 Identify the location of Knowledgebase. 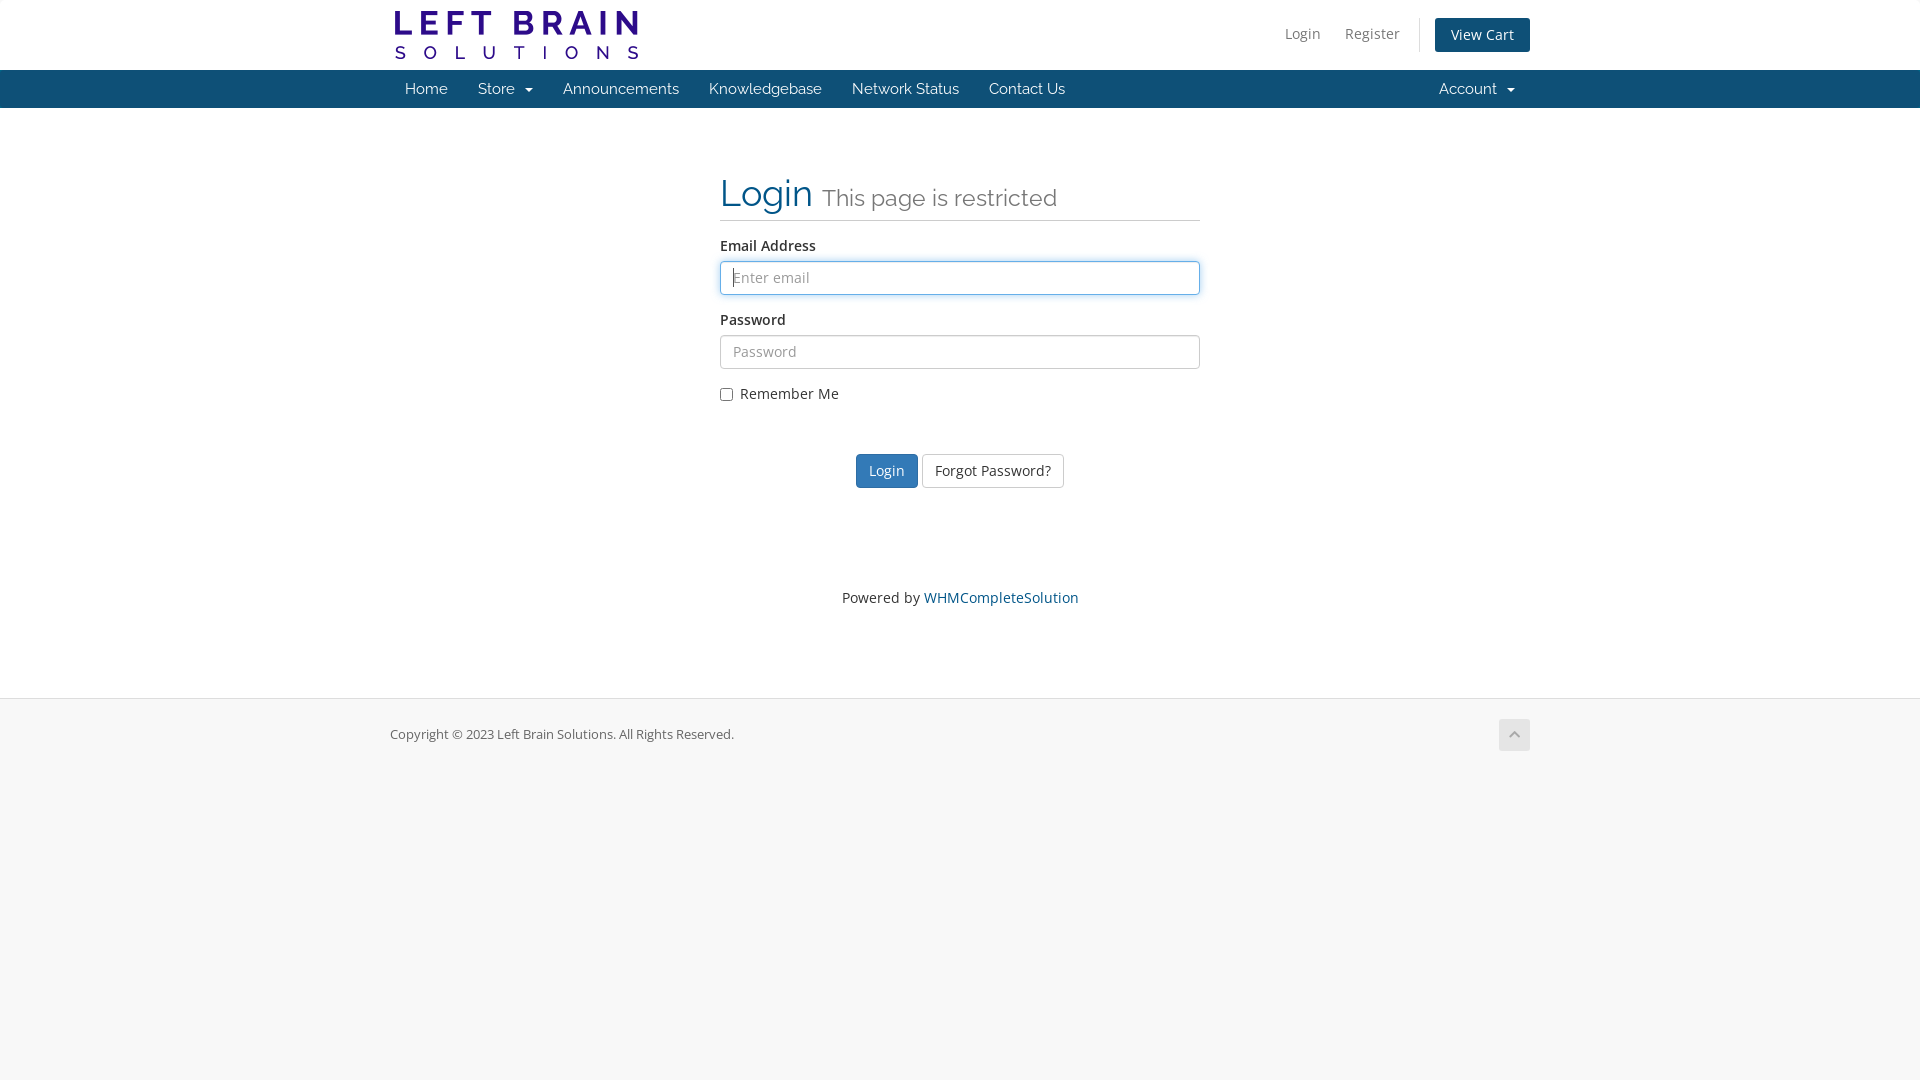
(766, 89).